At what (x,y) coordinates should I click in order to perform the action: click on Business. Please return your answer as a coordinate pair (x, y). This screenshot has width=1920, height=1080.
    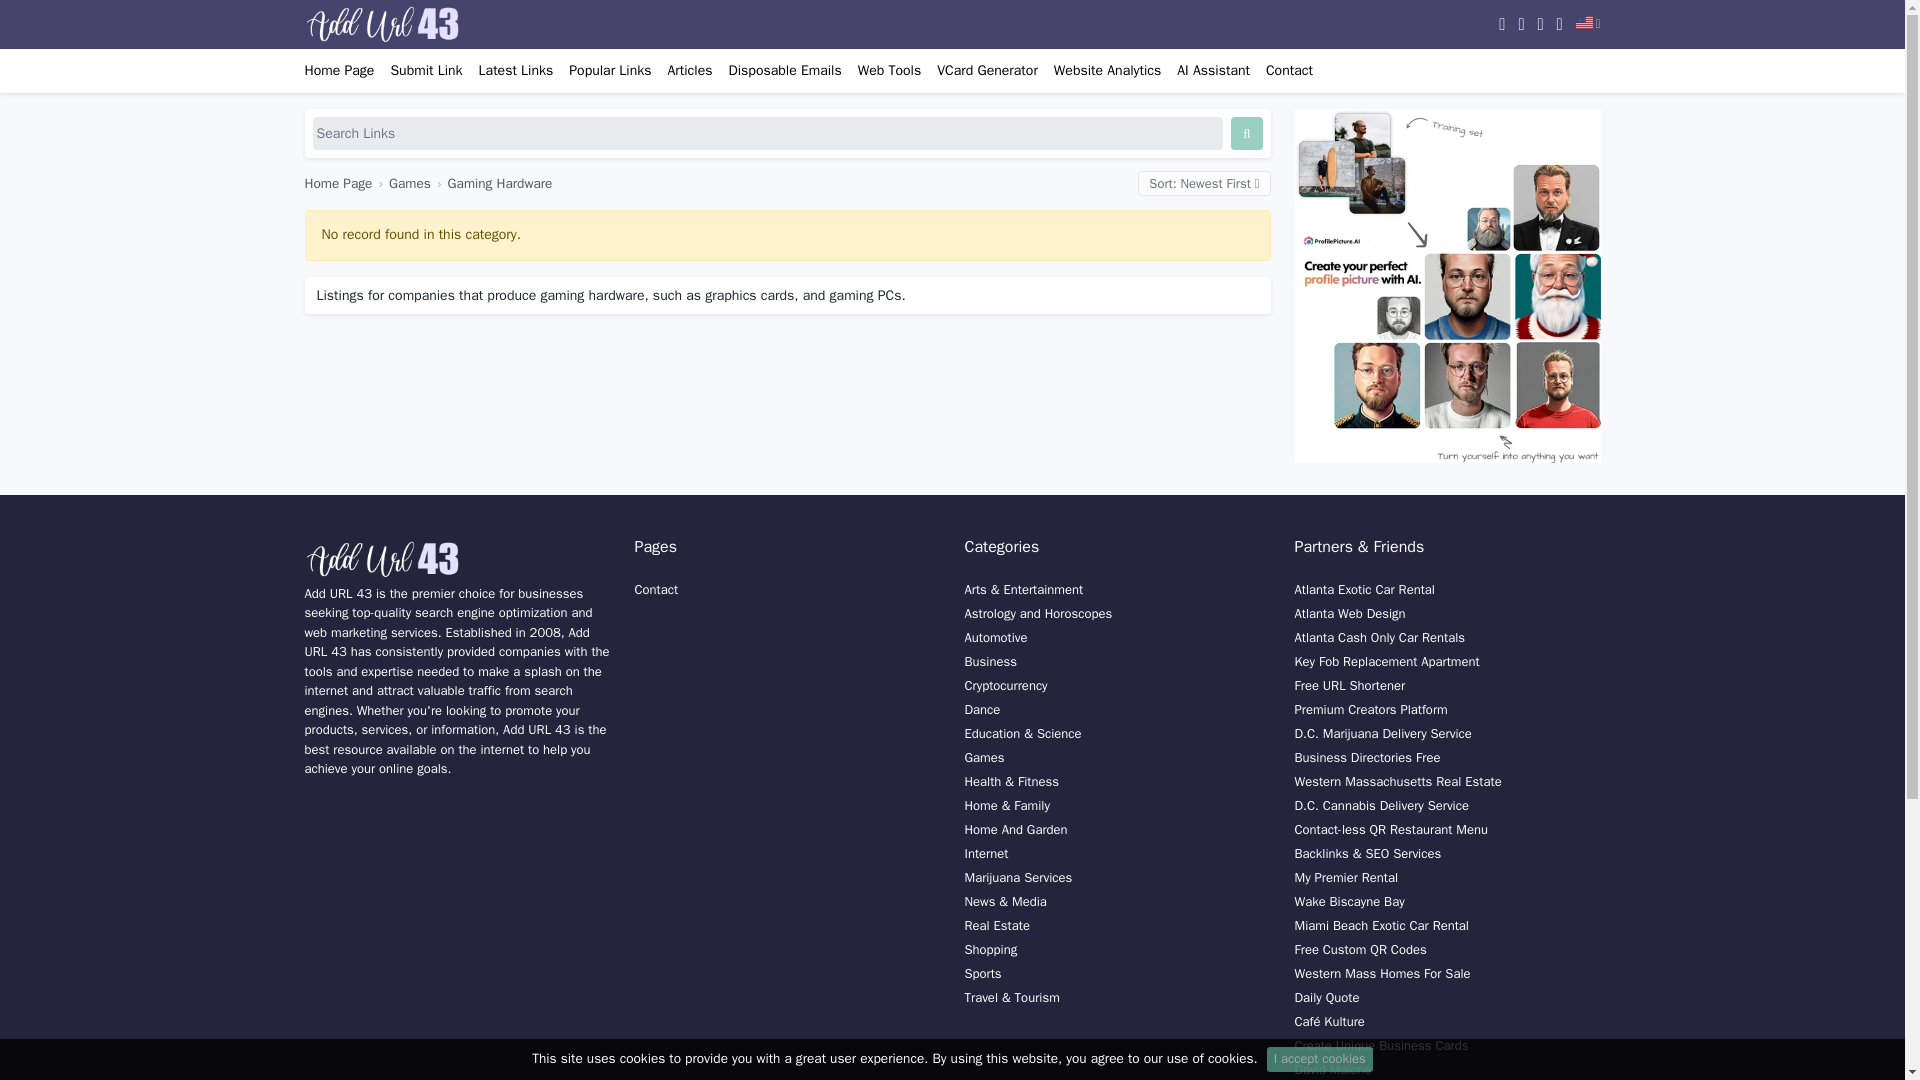
    Looking at the image, I should click on (989, 661).